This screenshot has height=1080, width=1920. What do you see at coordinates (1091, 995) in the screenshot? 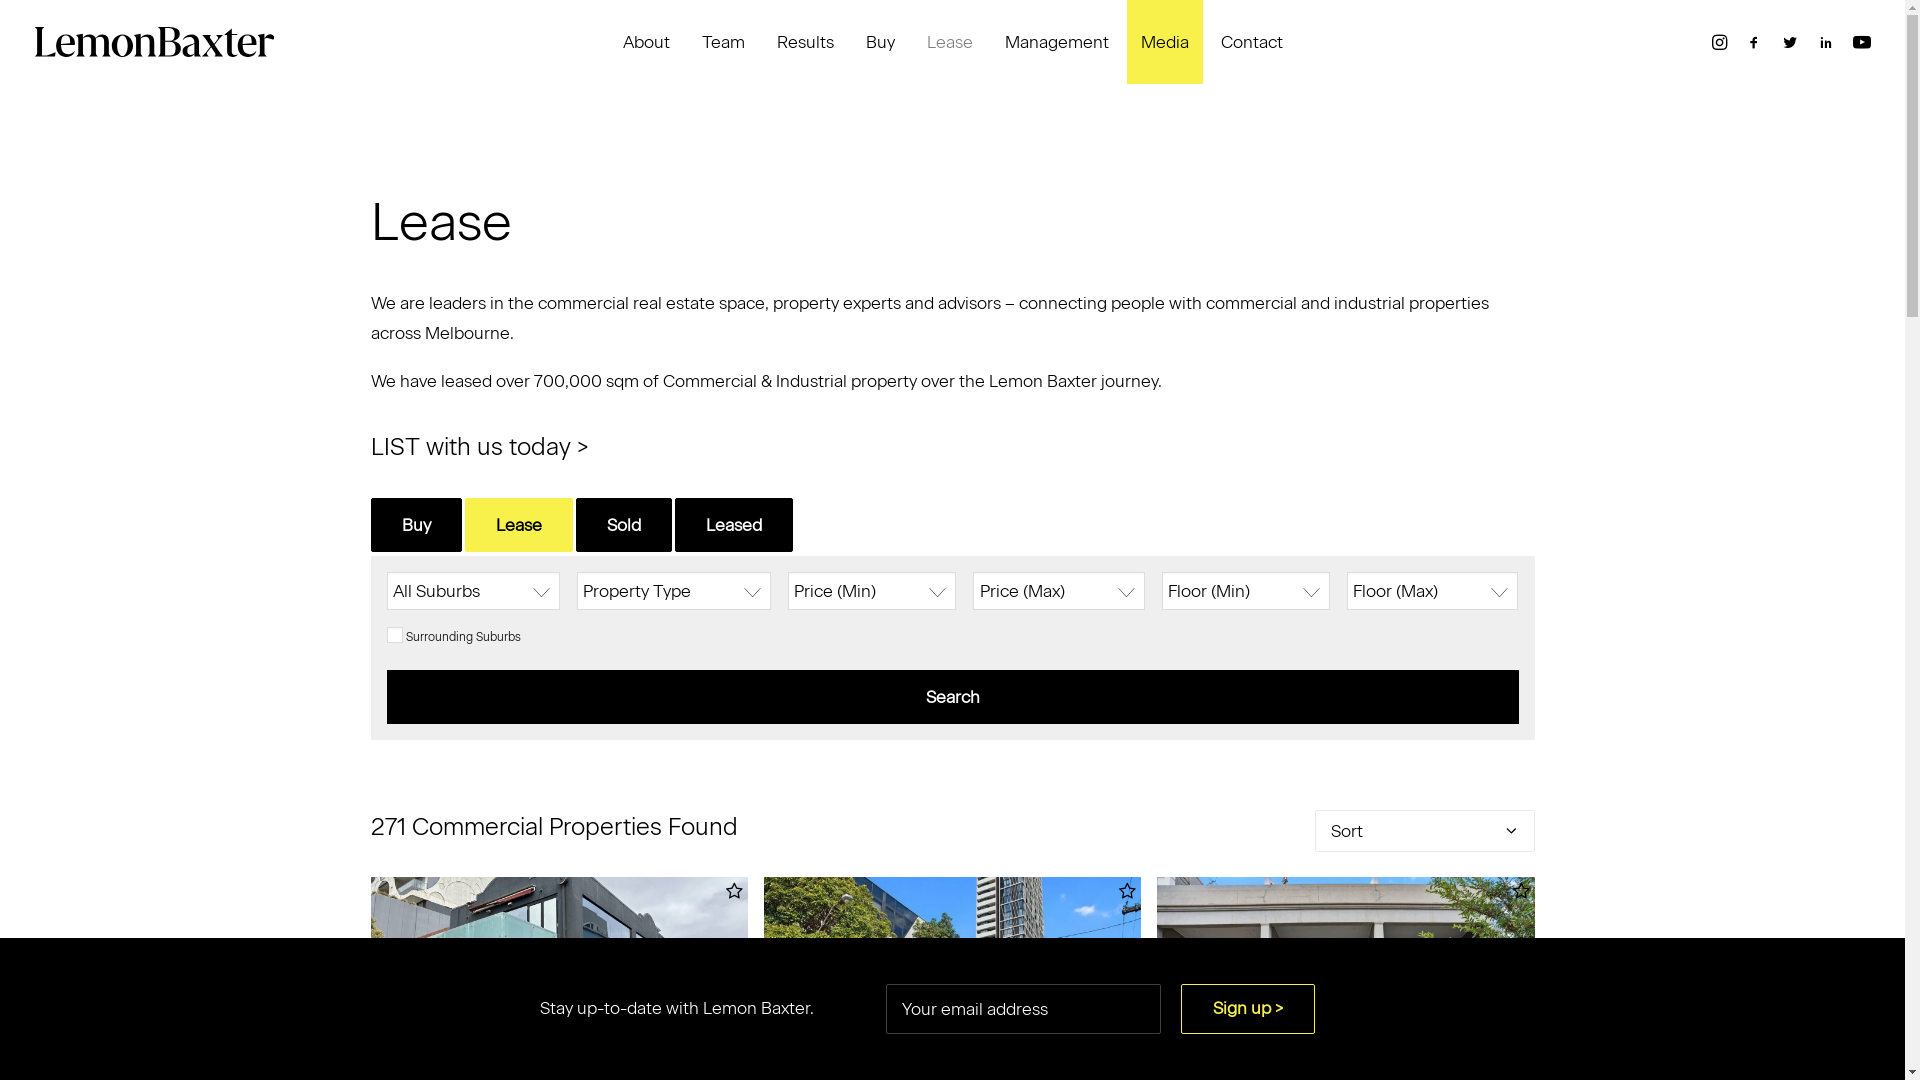
I see `Next` at bounding box center [1091, 995].